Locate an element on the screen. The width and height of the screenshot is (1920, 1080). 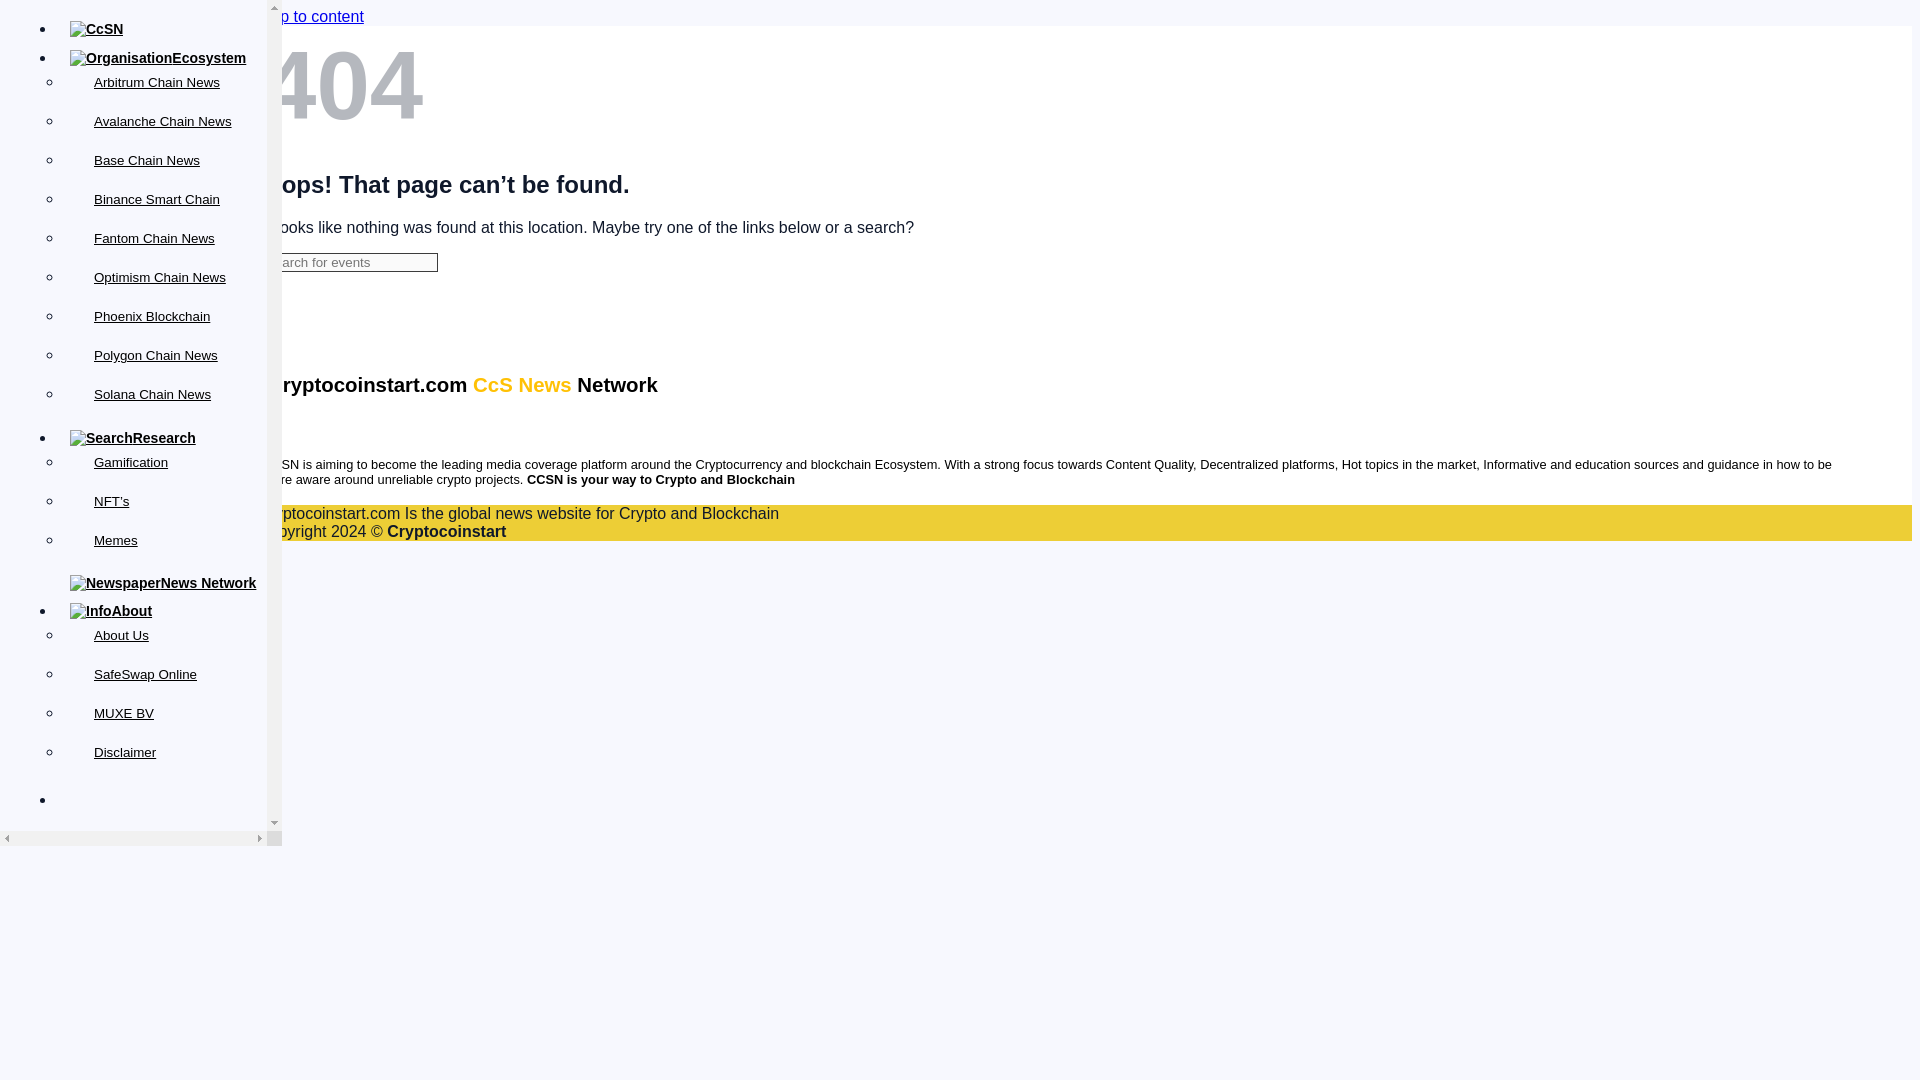
Polygon Chain News is located at coordinates (156, 354).